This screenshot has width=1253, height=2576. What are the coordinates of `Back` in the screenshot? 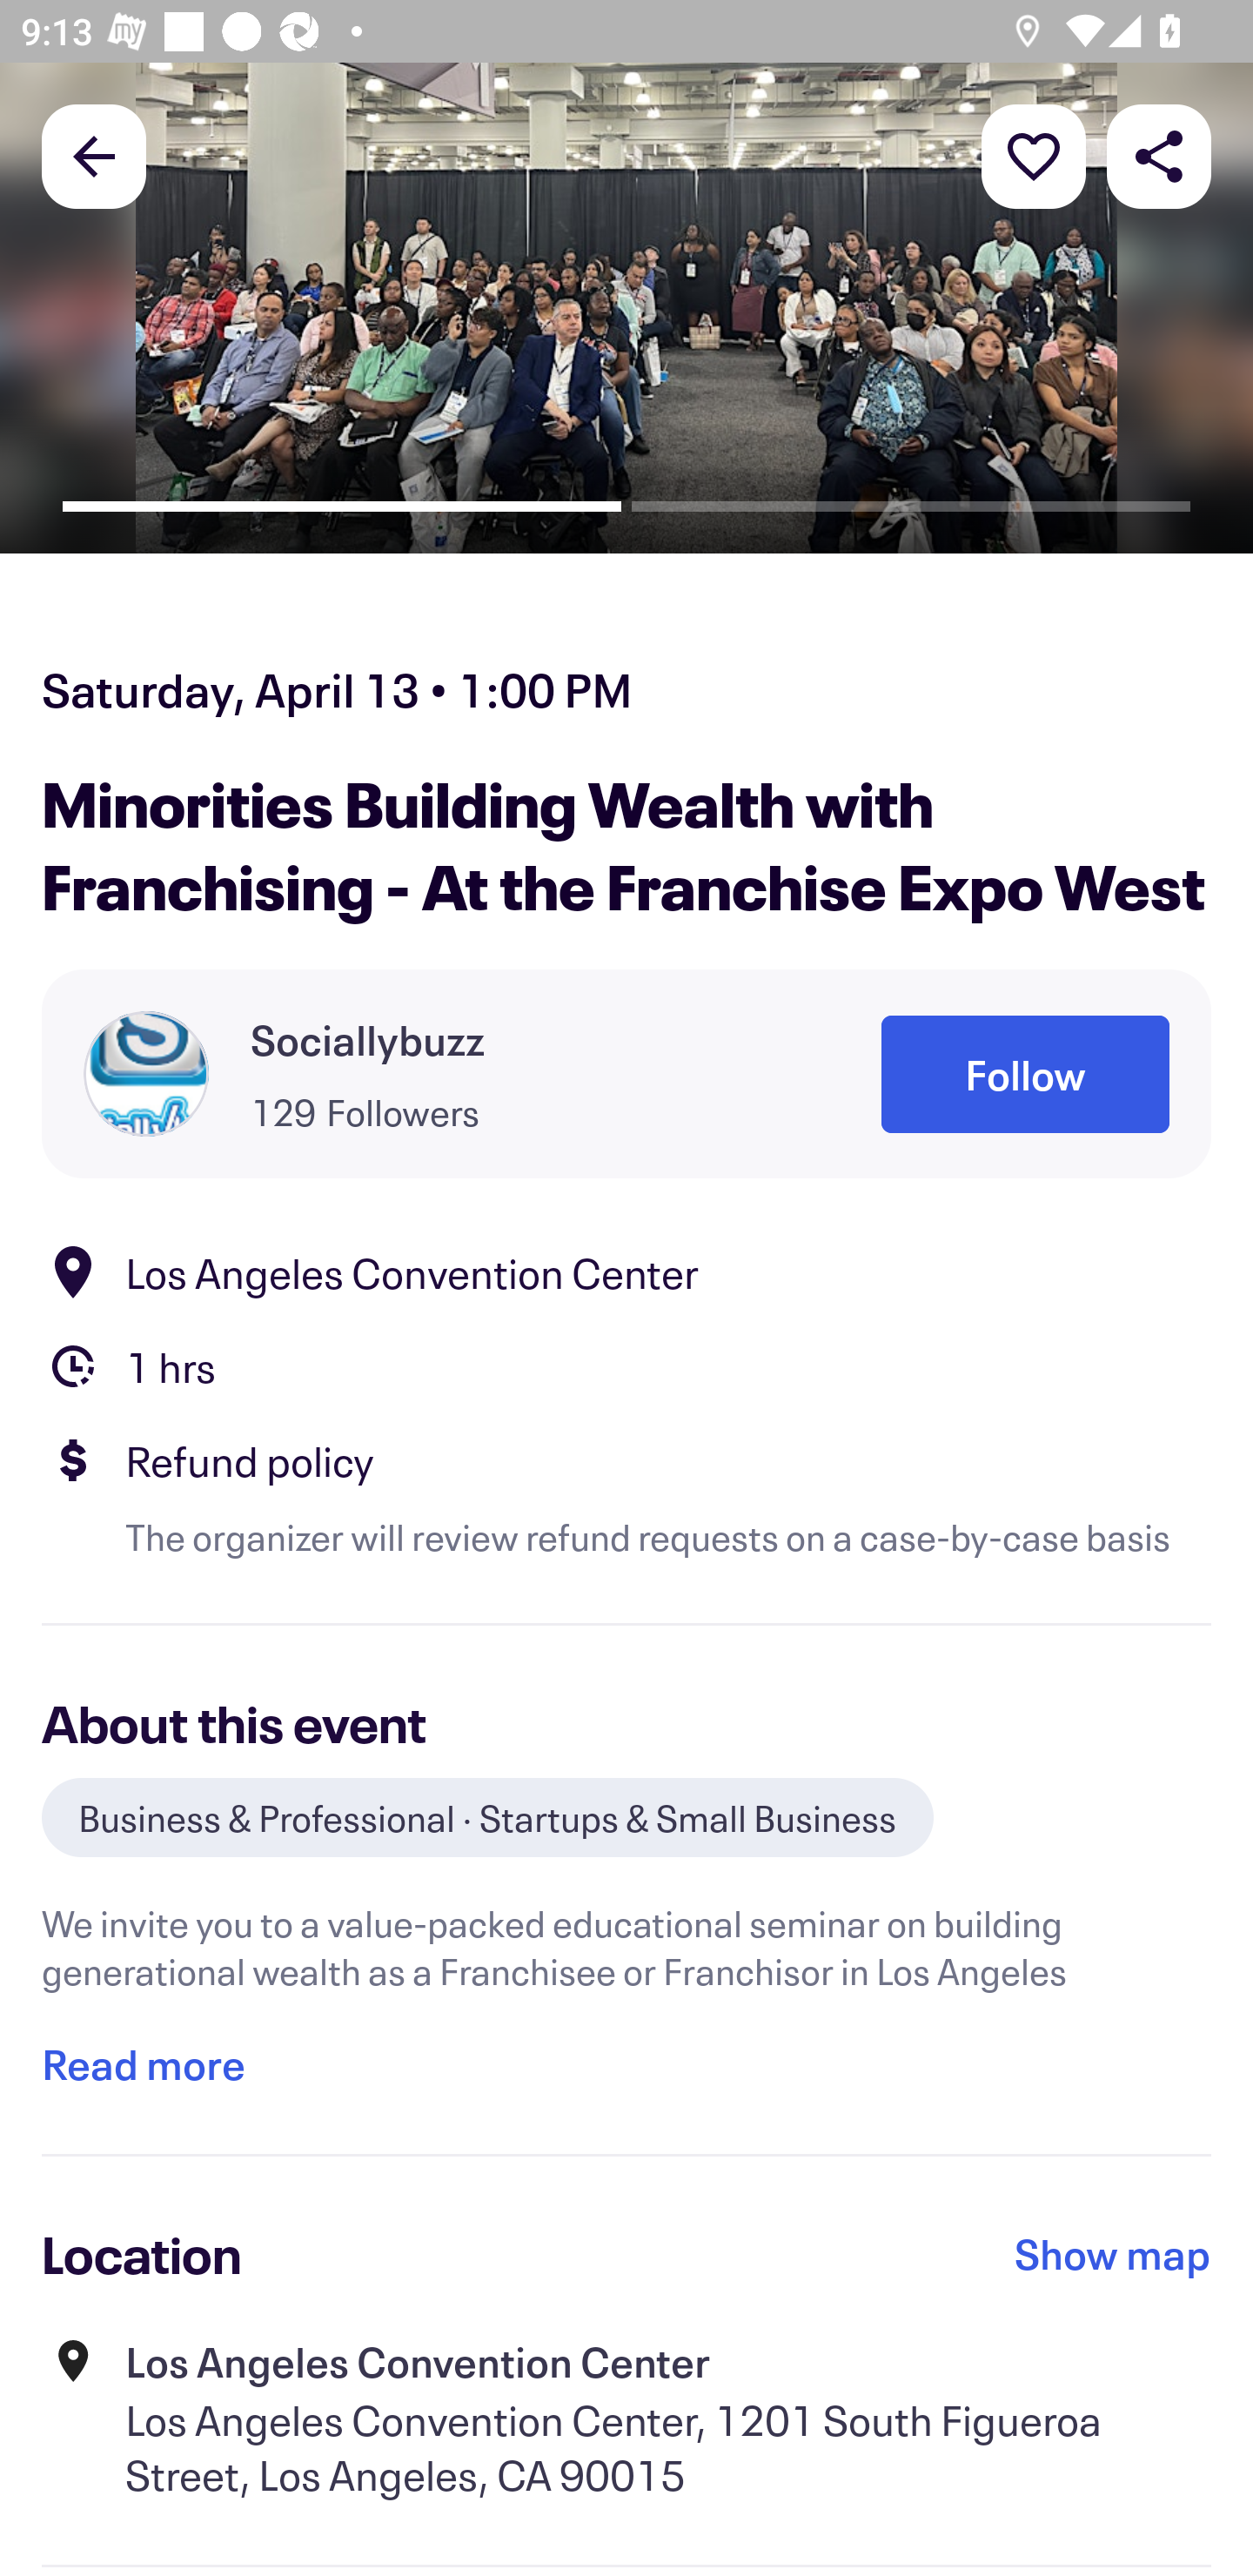 It's located at (94, 155).